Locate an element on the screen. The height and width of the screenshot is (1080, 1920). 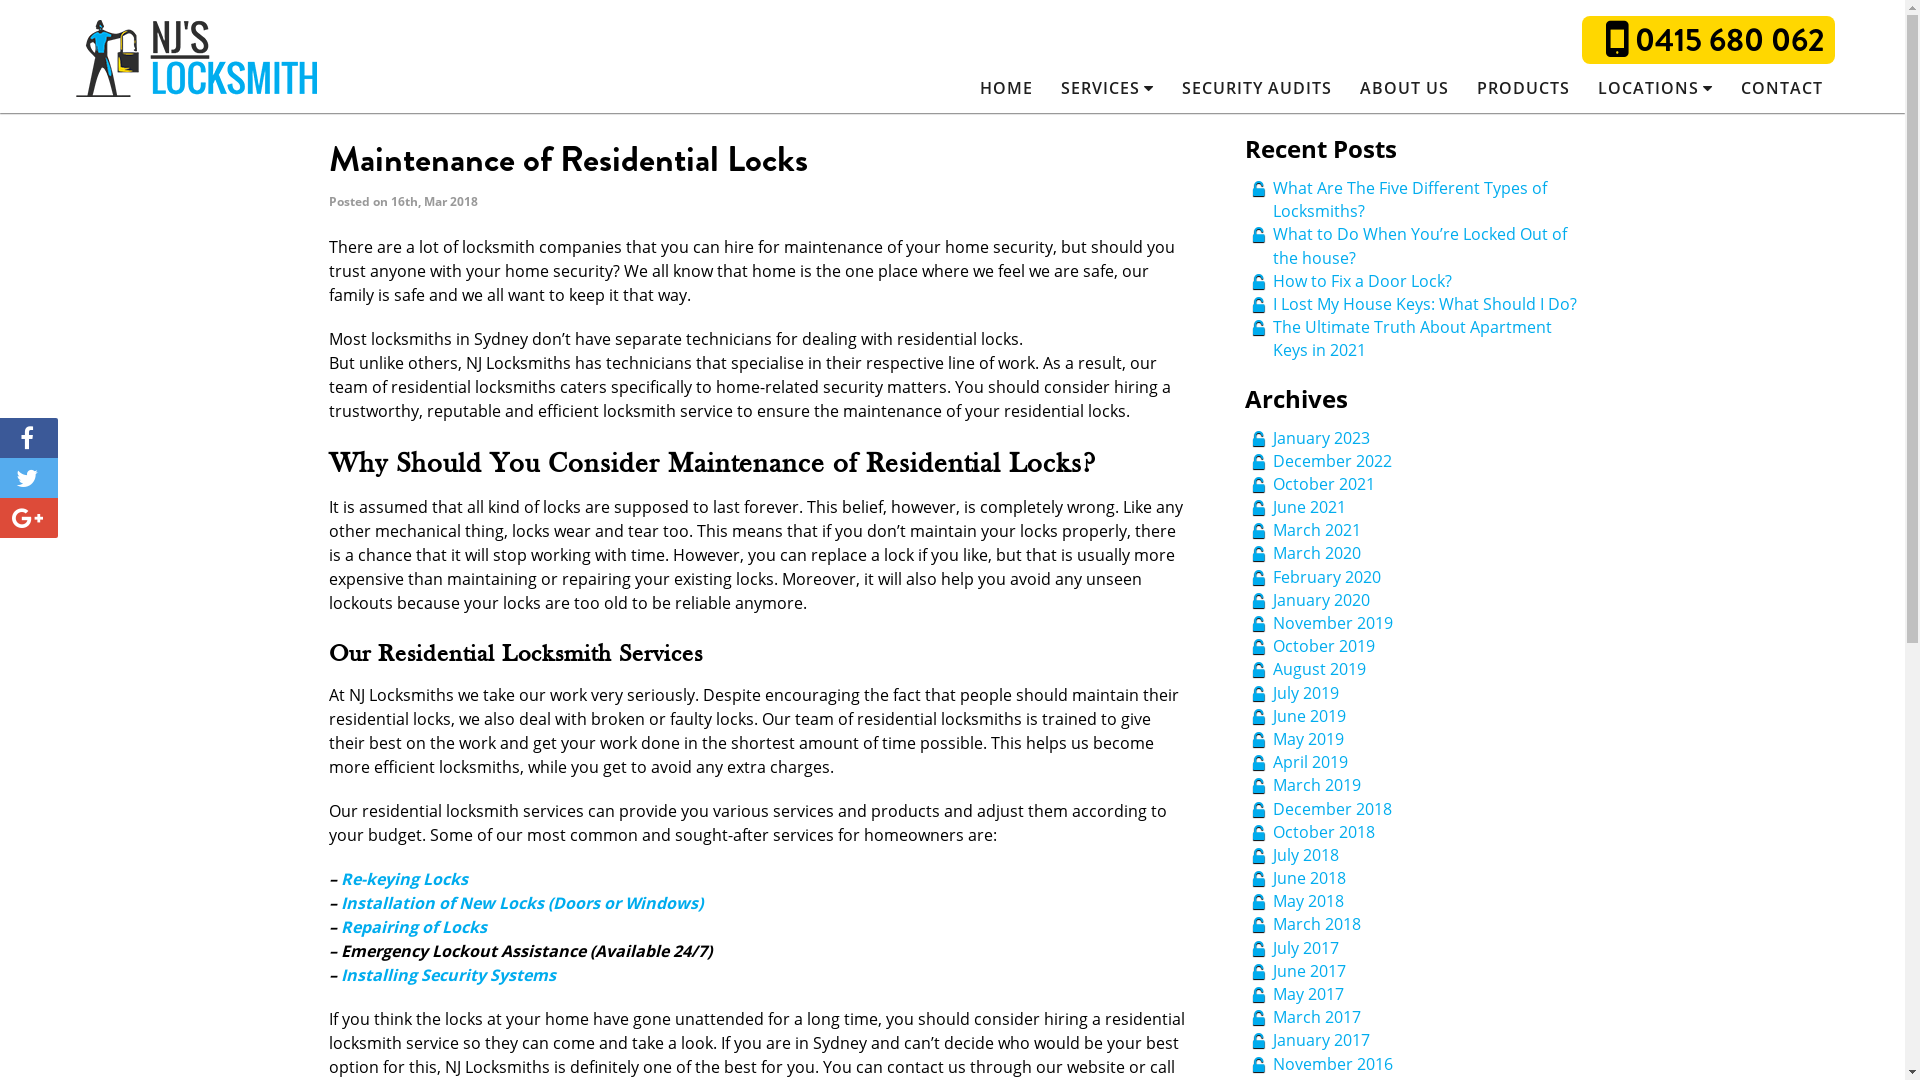
November 2016 is located at coordinates (1332, 1064).